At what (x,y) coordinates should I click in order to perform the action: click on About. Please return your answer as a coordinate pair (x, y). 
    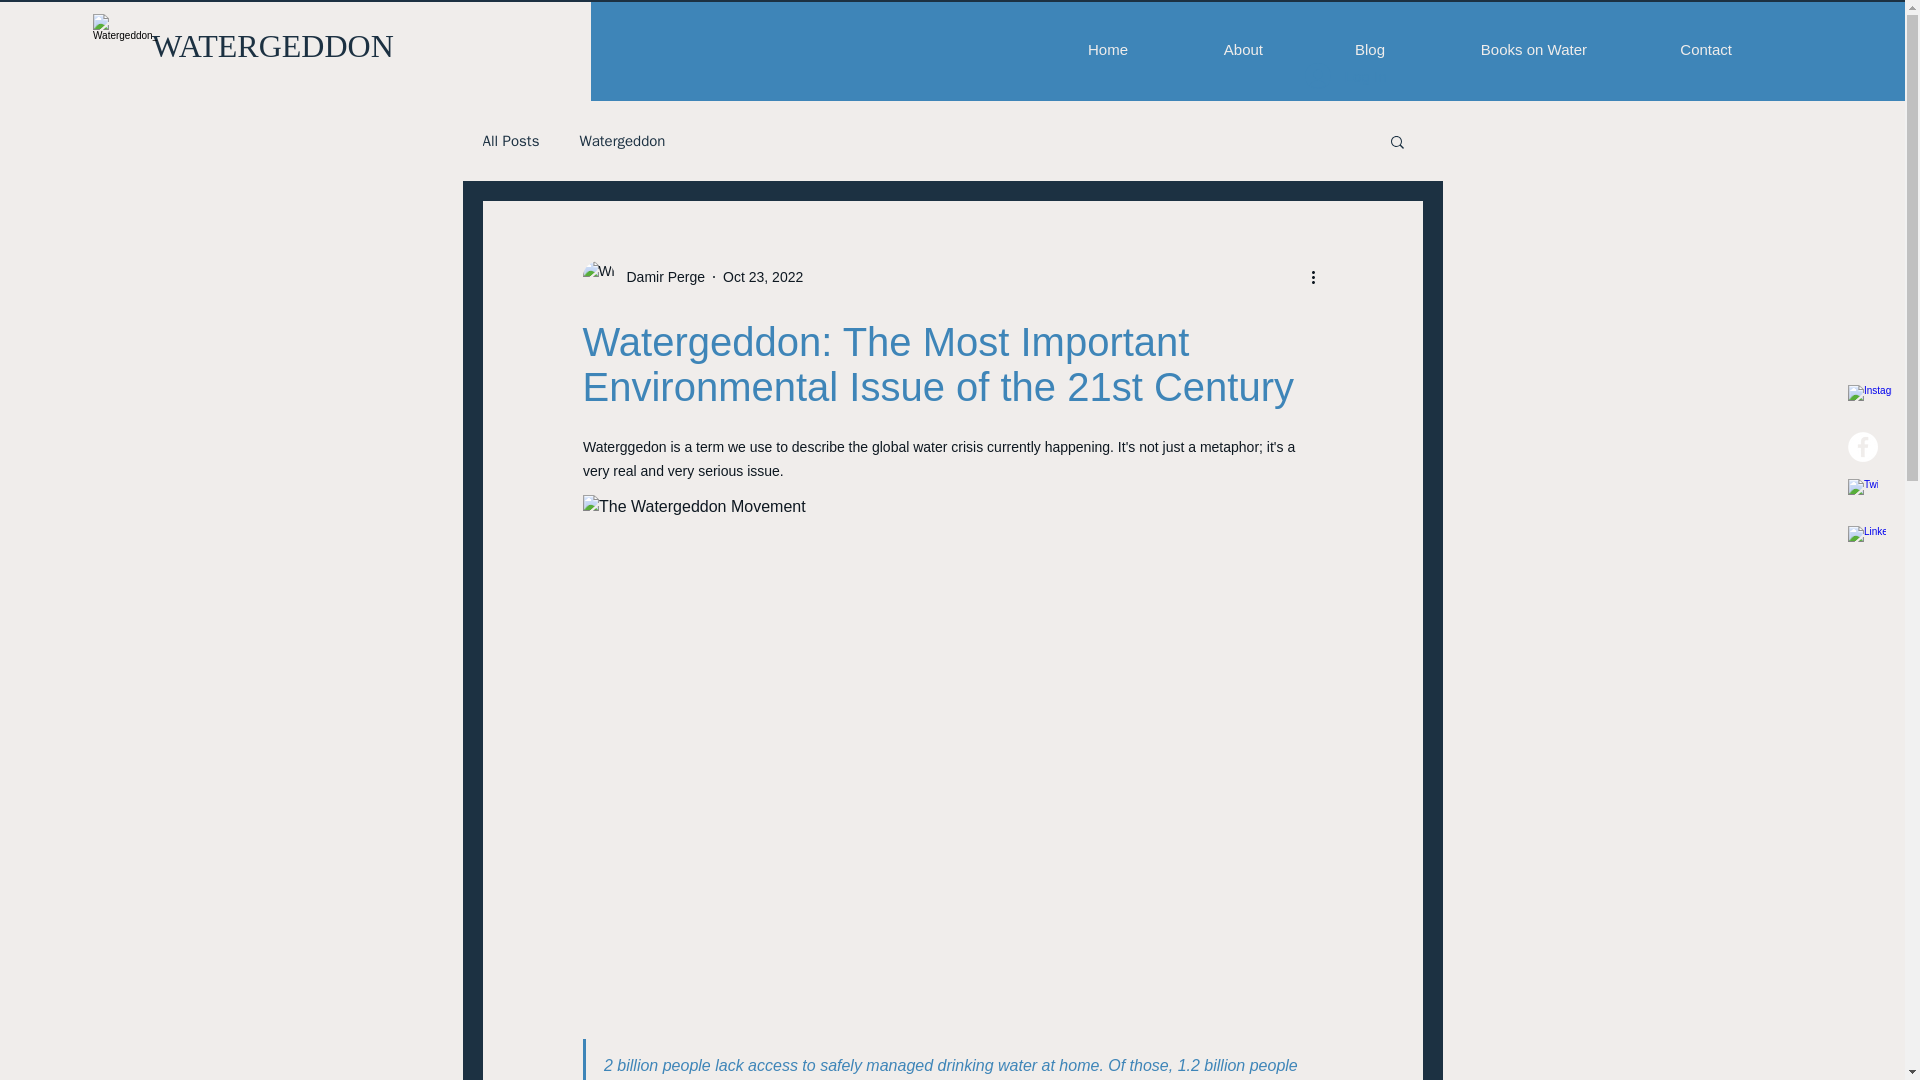
    Looking at the image, I should click on (1210, 49).